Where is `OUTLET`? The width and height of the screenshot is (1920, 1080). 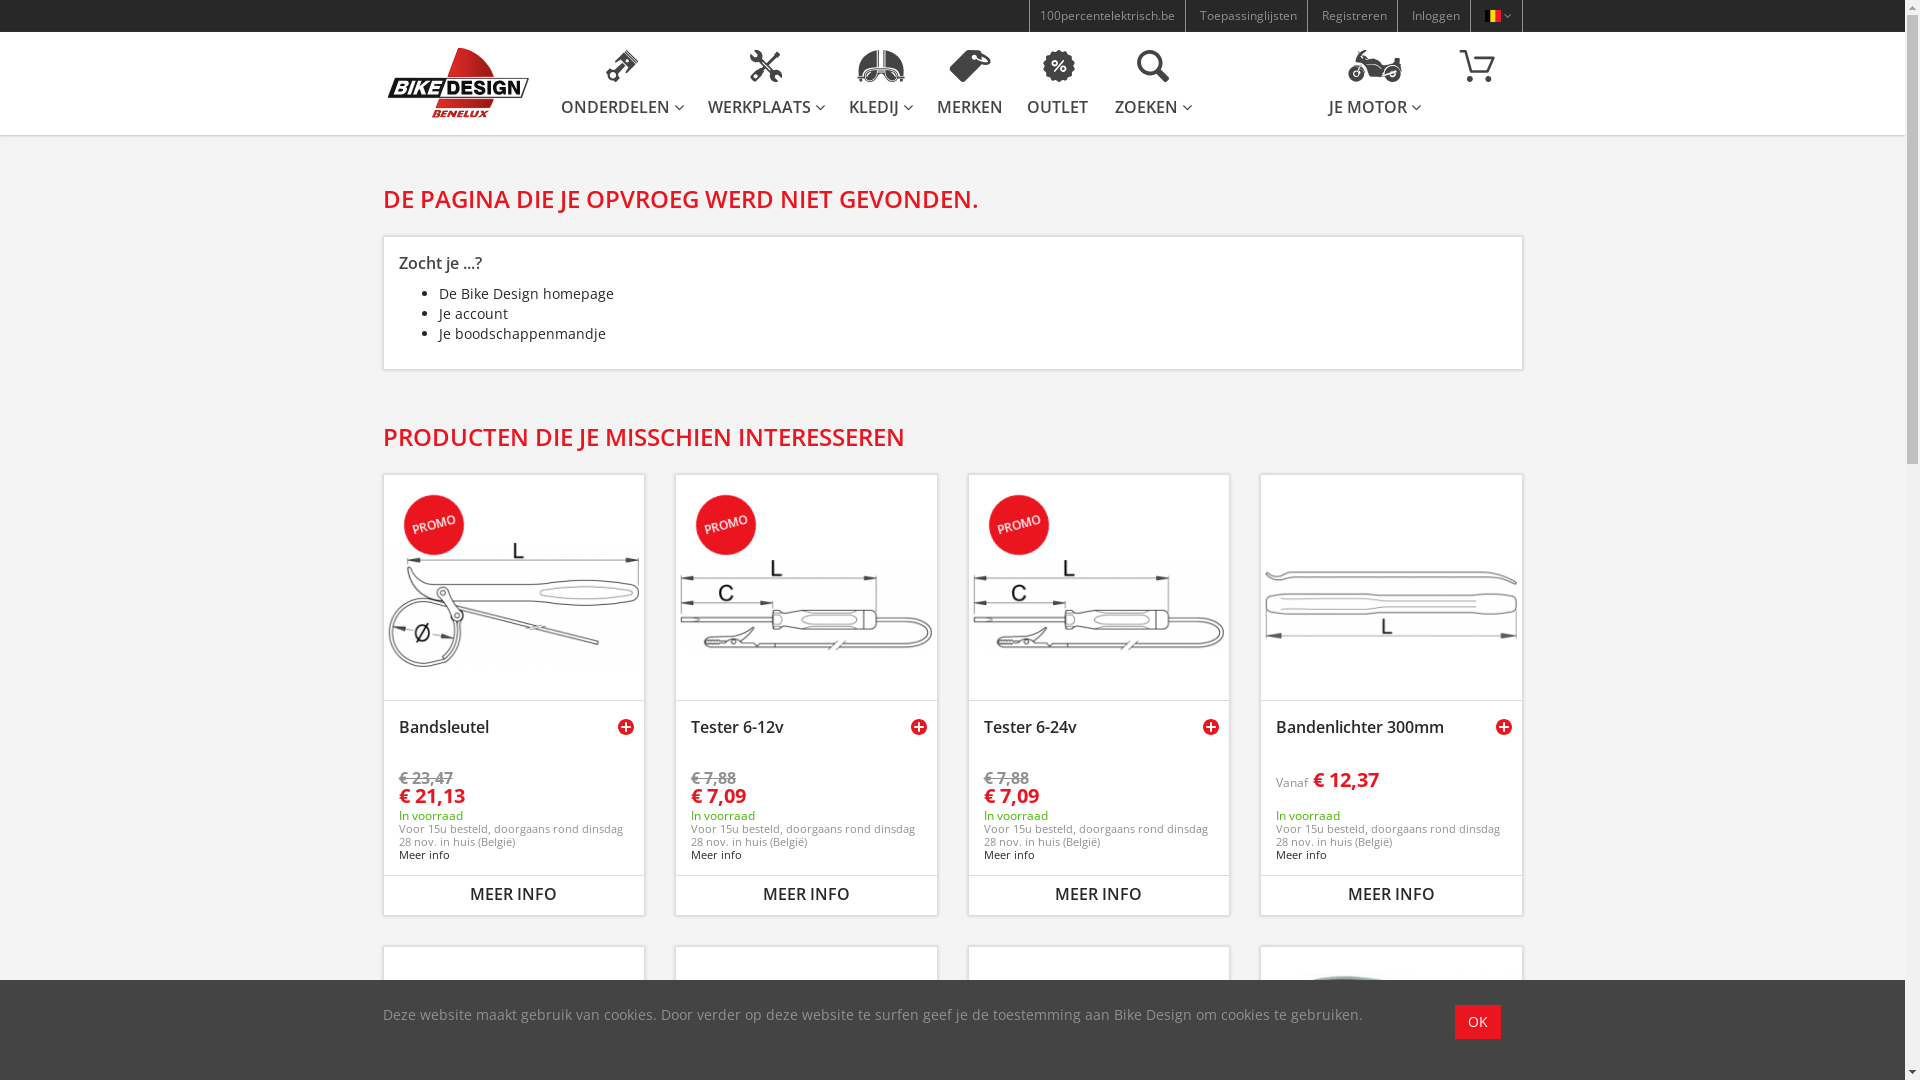
OUTLET is located at coordinates (1058, 84).